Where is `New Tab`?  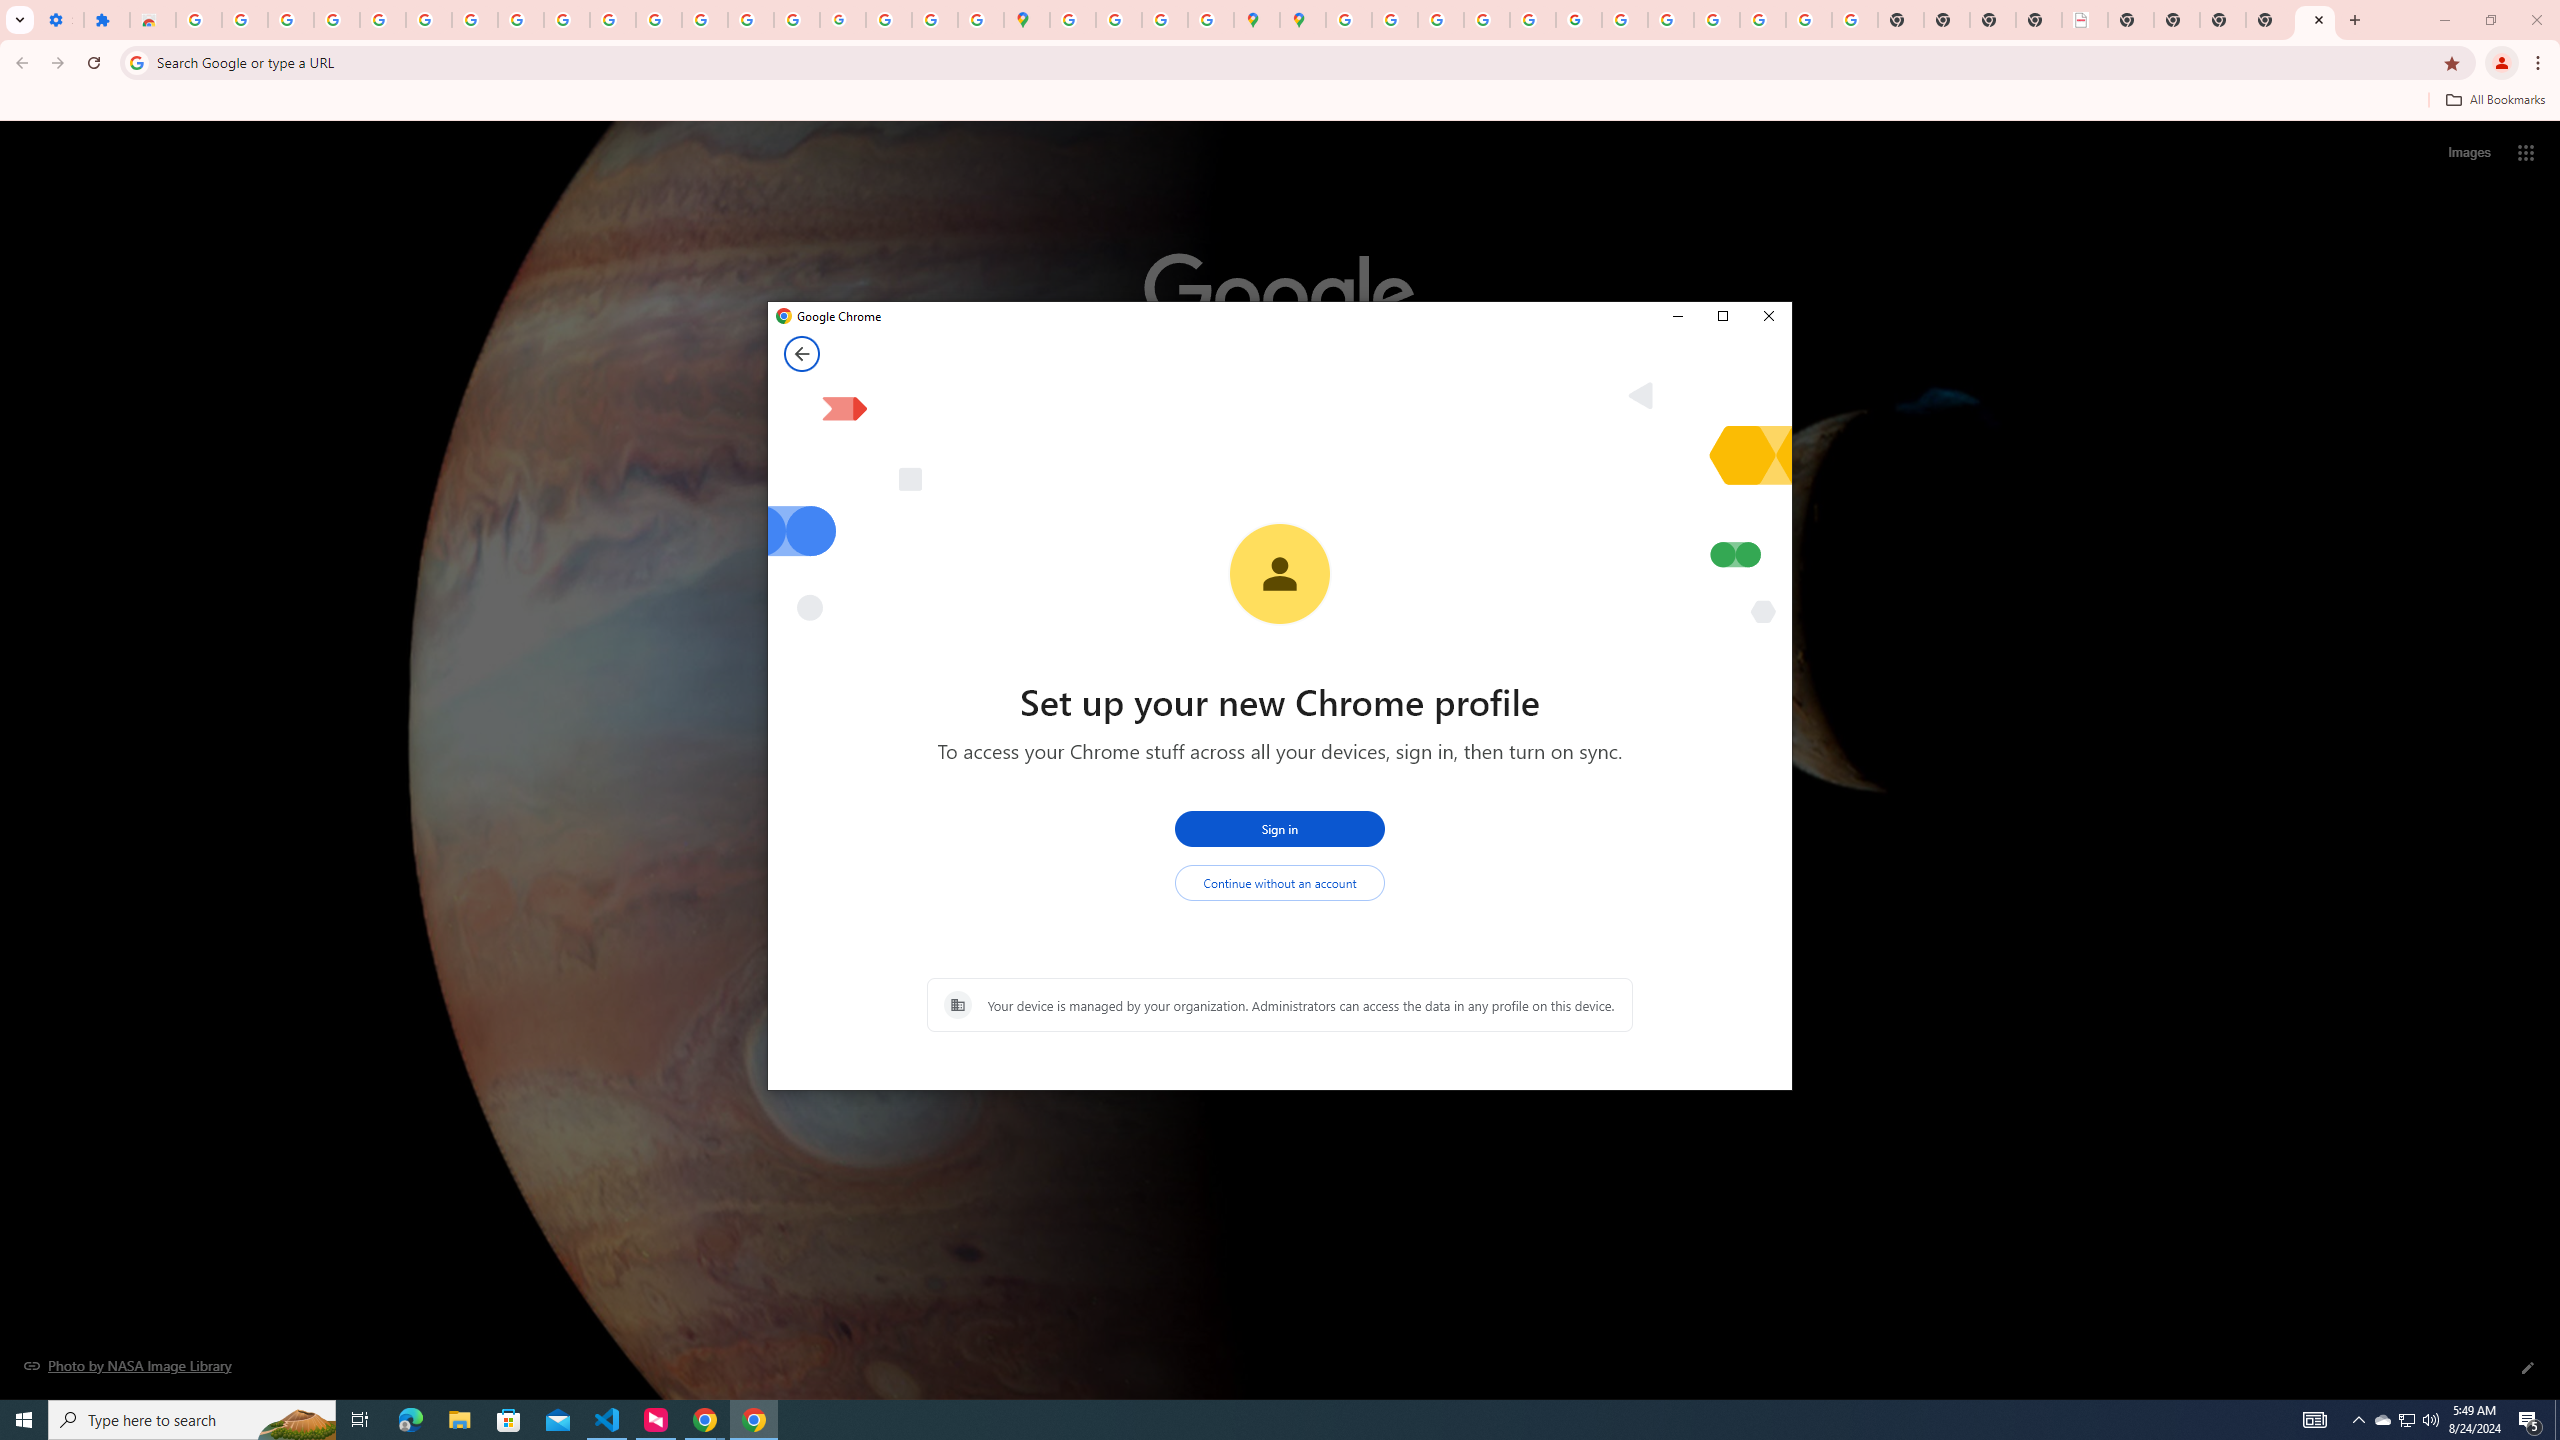
New Tab is located at coordinates (2269, 20).